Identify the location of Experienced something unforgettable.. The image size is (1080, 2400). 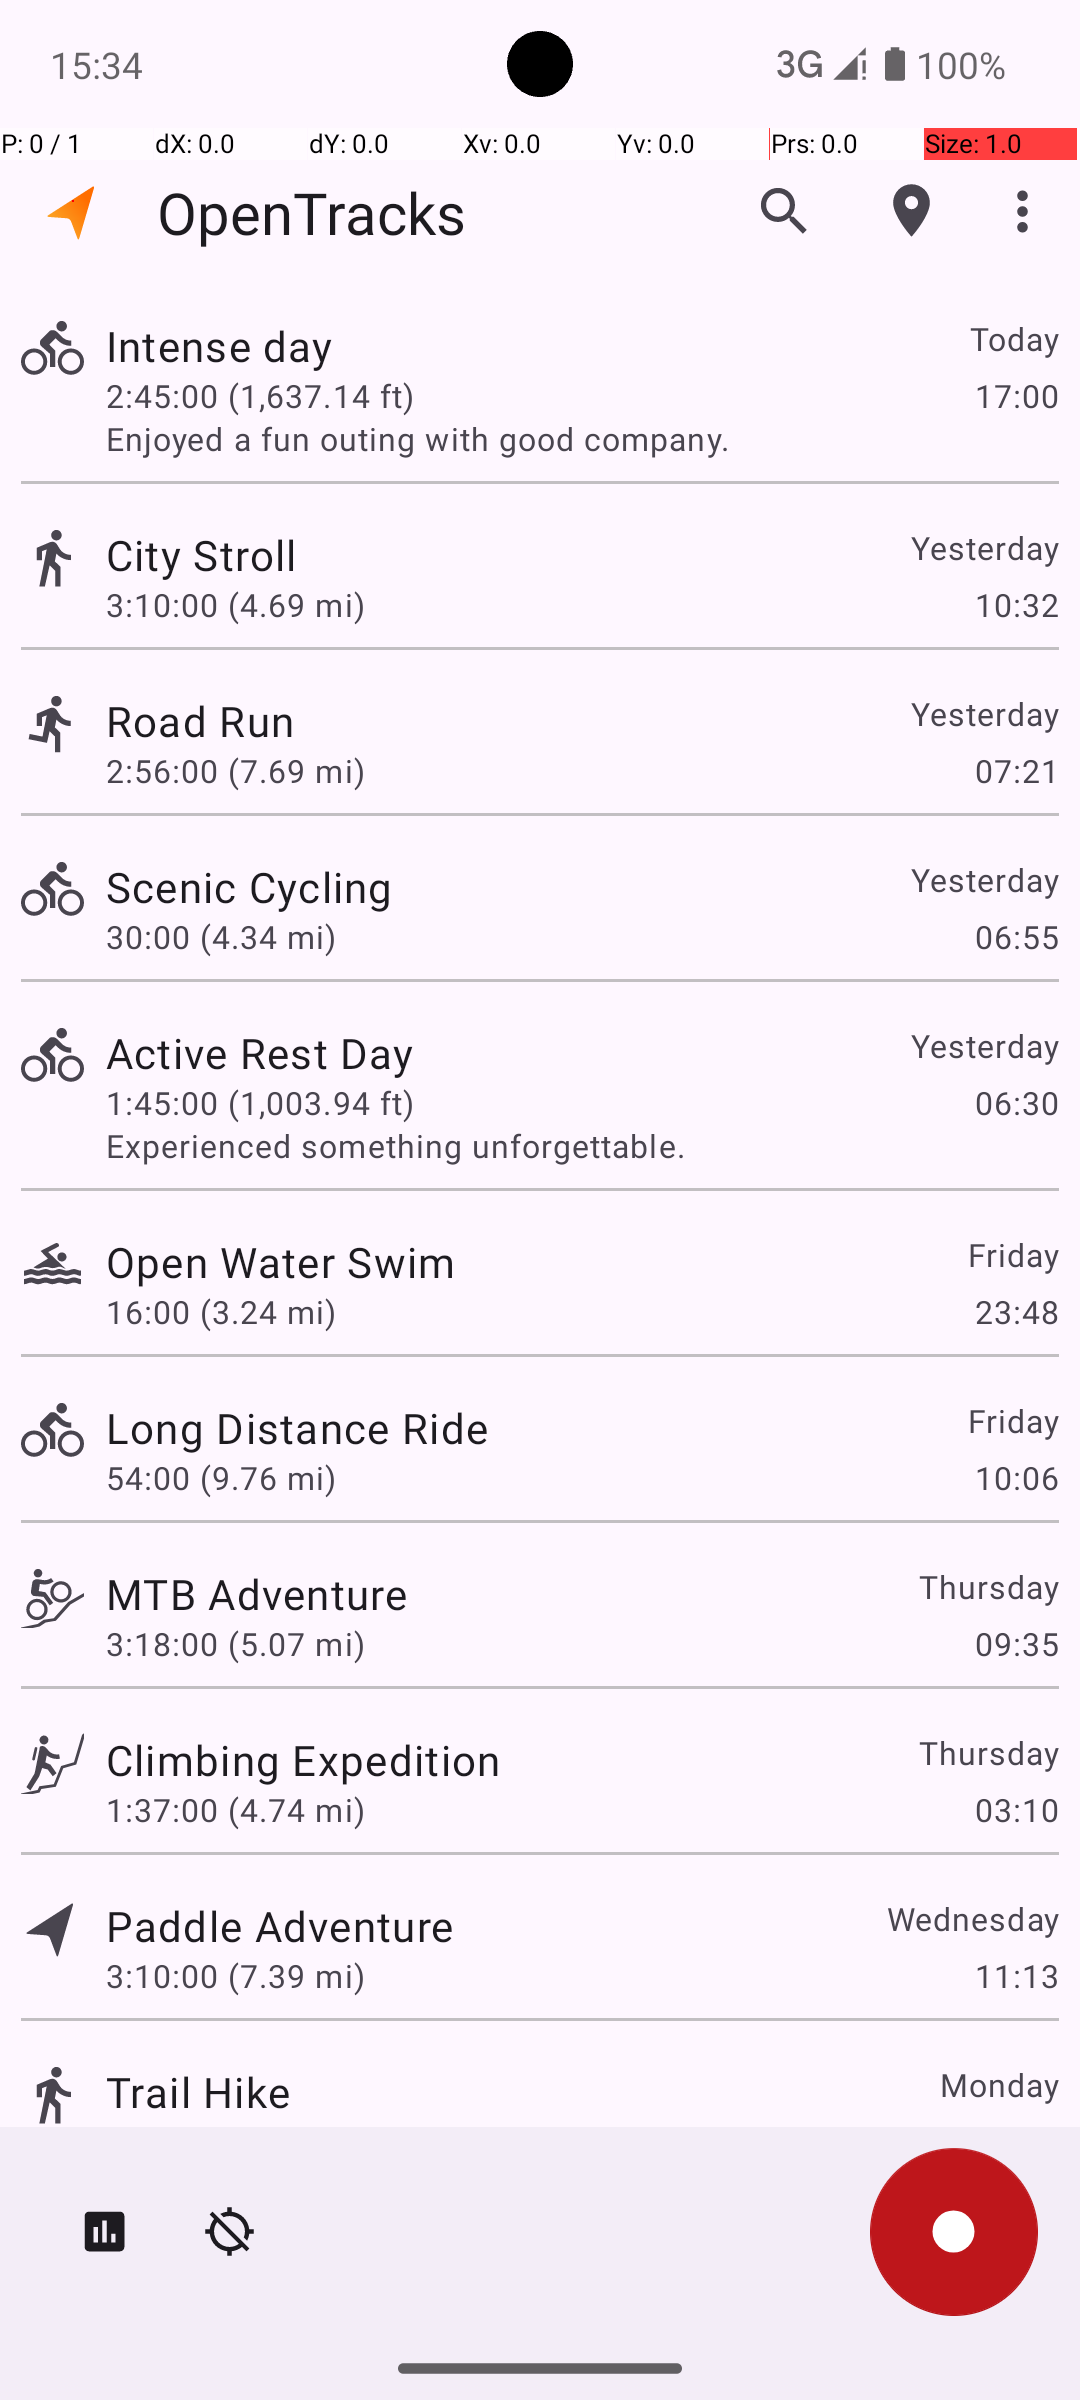
(582, 1146).